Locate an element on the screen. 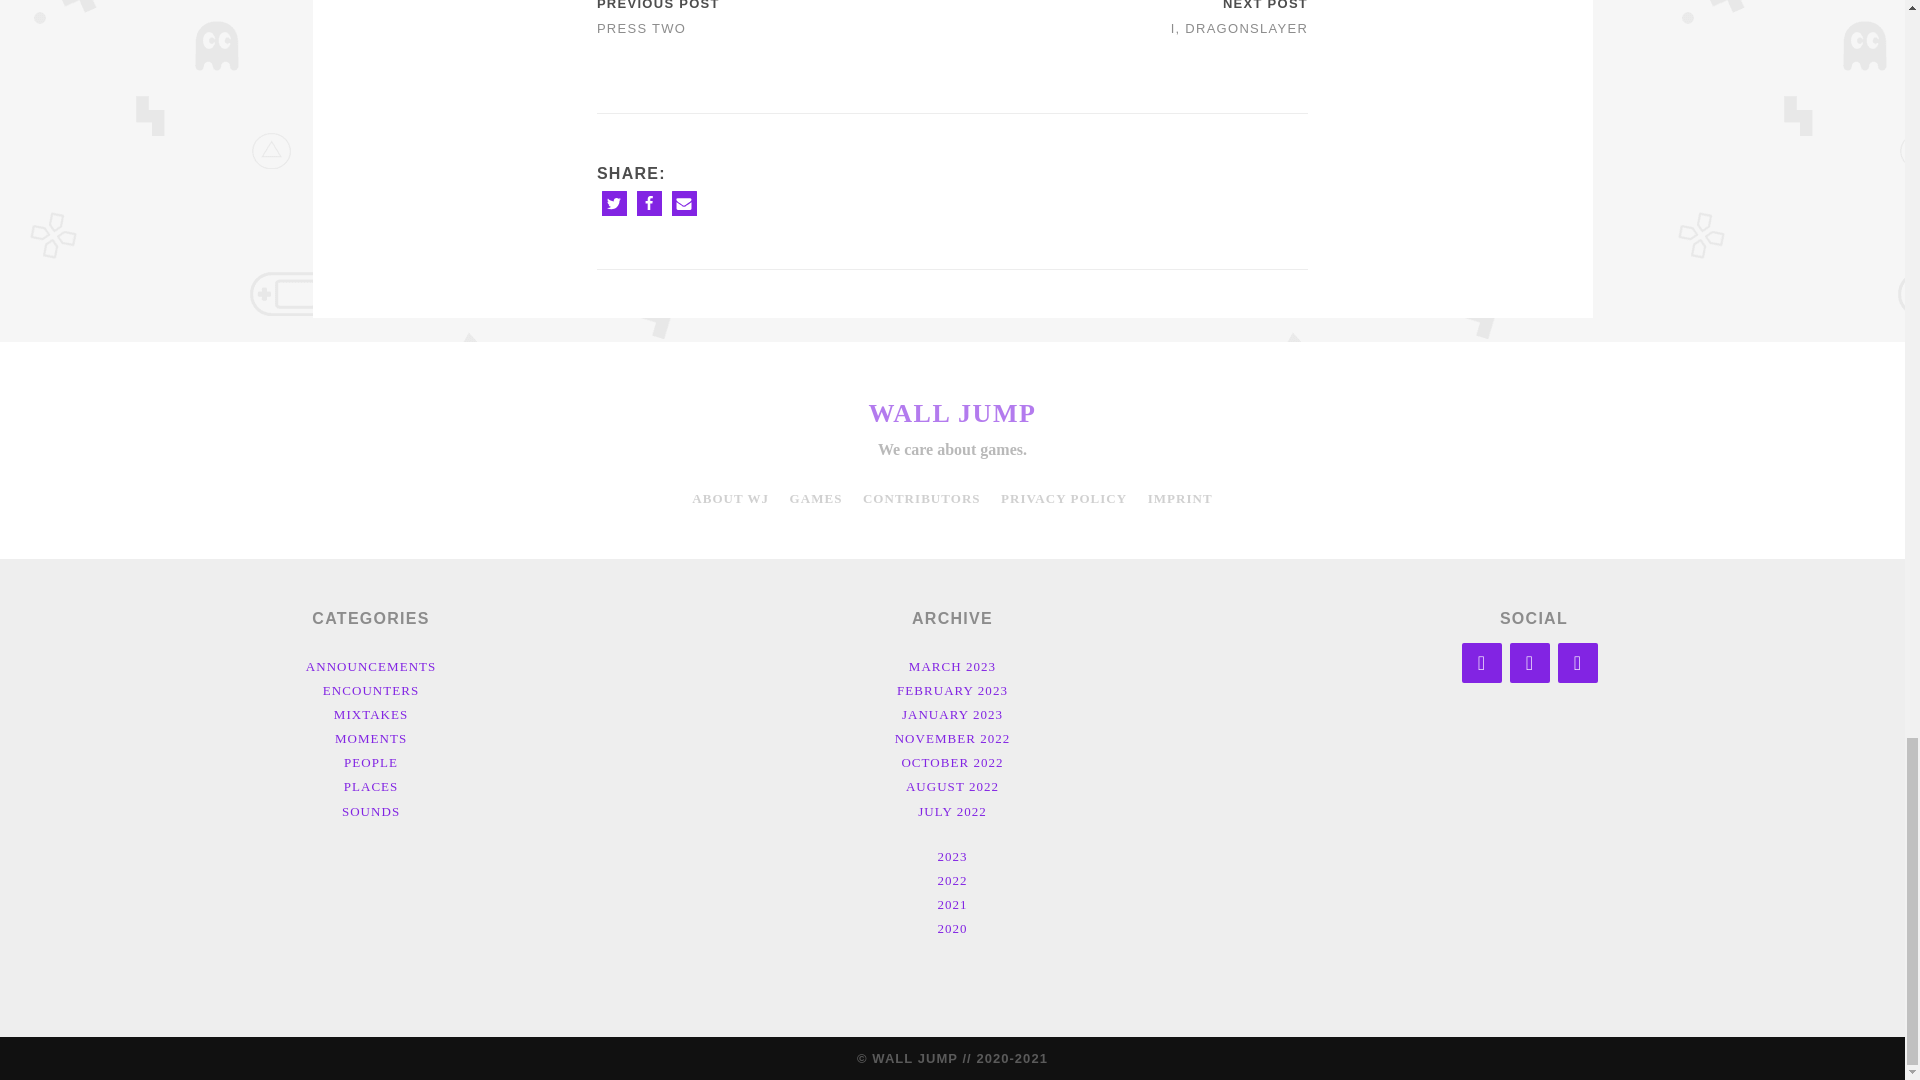 This screenshot has height=1080, width=1920. CONTRIBUTORS is located at coordinates (922, 498).